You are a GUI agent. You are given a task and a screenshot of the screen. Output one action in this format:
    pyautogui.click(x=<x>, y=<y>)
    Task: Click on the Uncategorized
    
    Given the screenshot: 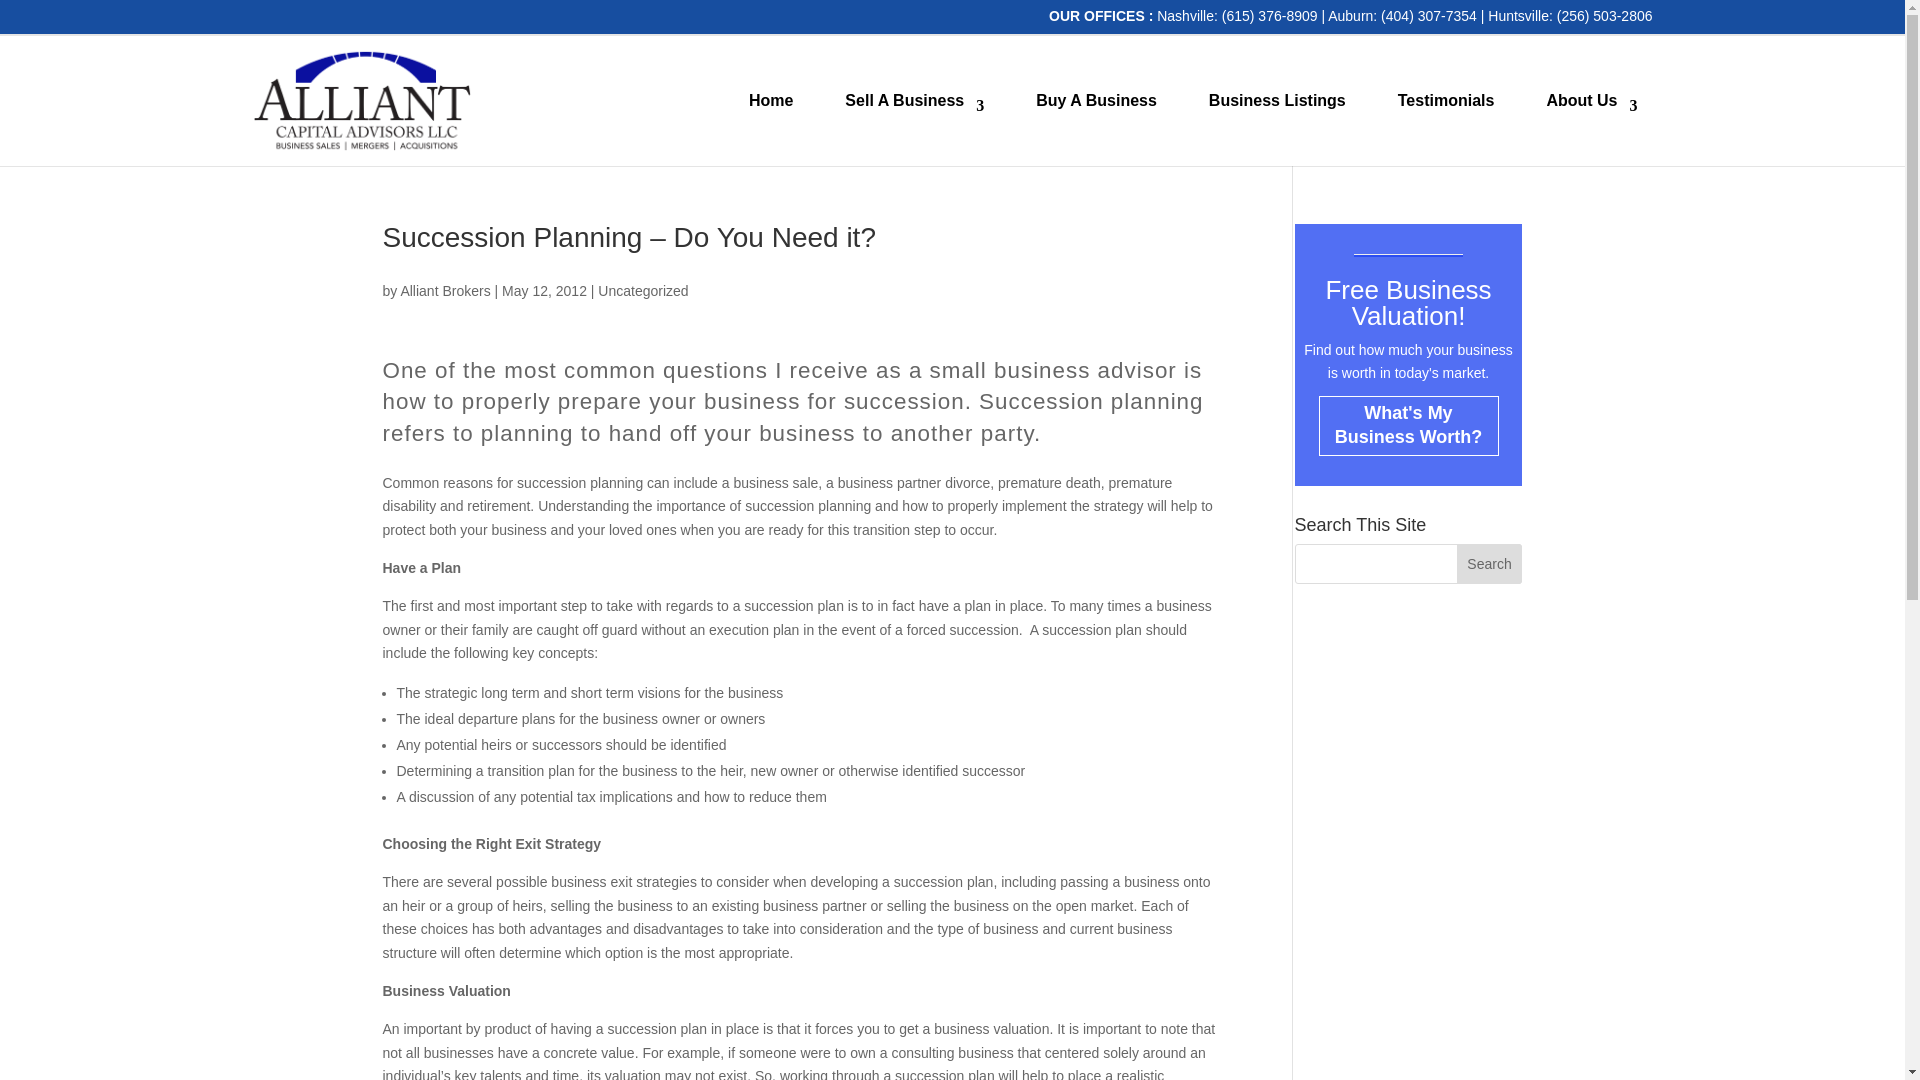 What is the action you would take?
    pyautogui.click(x=642, y=290)
    